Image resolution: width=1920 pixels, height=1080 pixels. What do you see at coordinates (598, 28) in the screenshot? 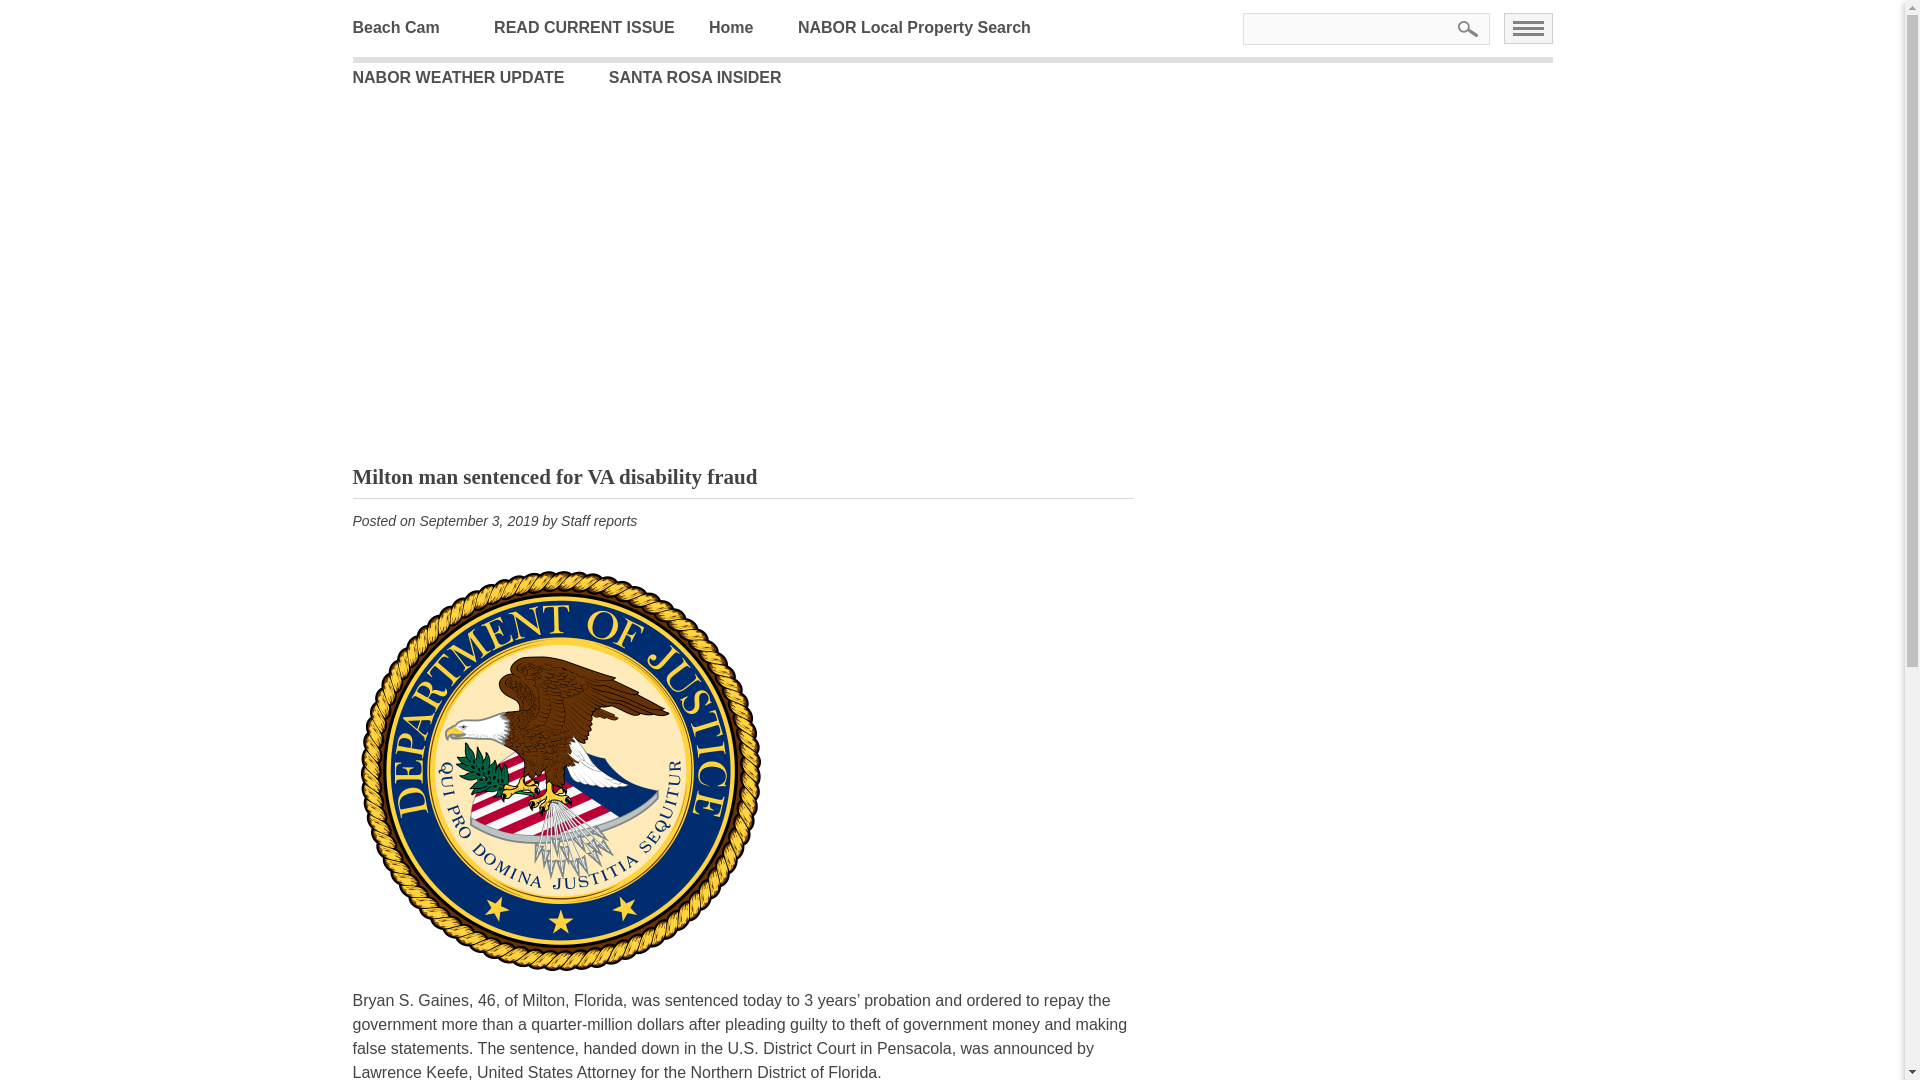
I see `READ CURRENT ISSUE` at bounding box center [598, 28].